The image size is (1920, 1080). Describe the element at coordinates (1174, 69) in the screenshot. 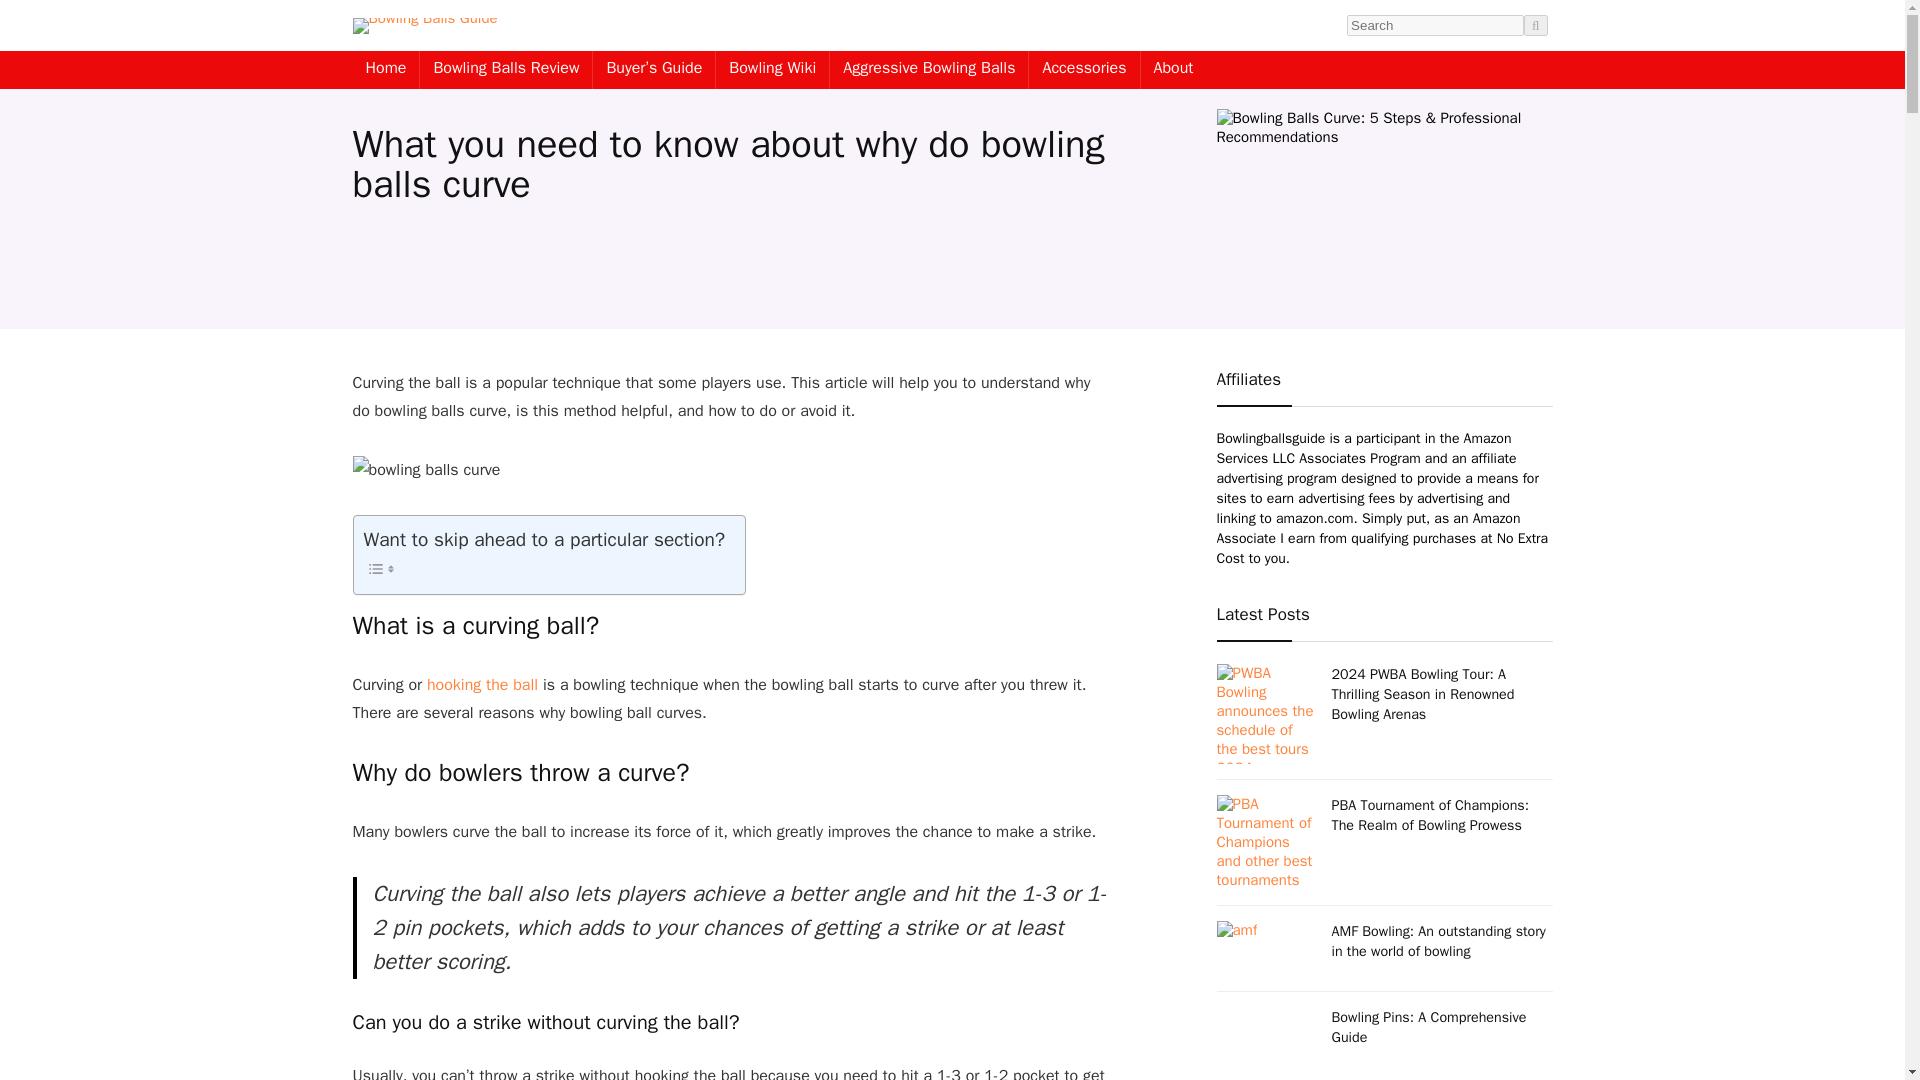

I see `About` at that location.